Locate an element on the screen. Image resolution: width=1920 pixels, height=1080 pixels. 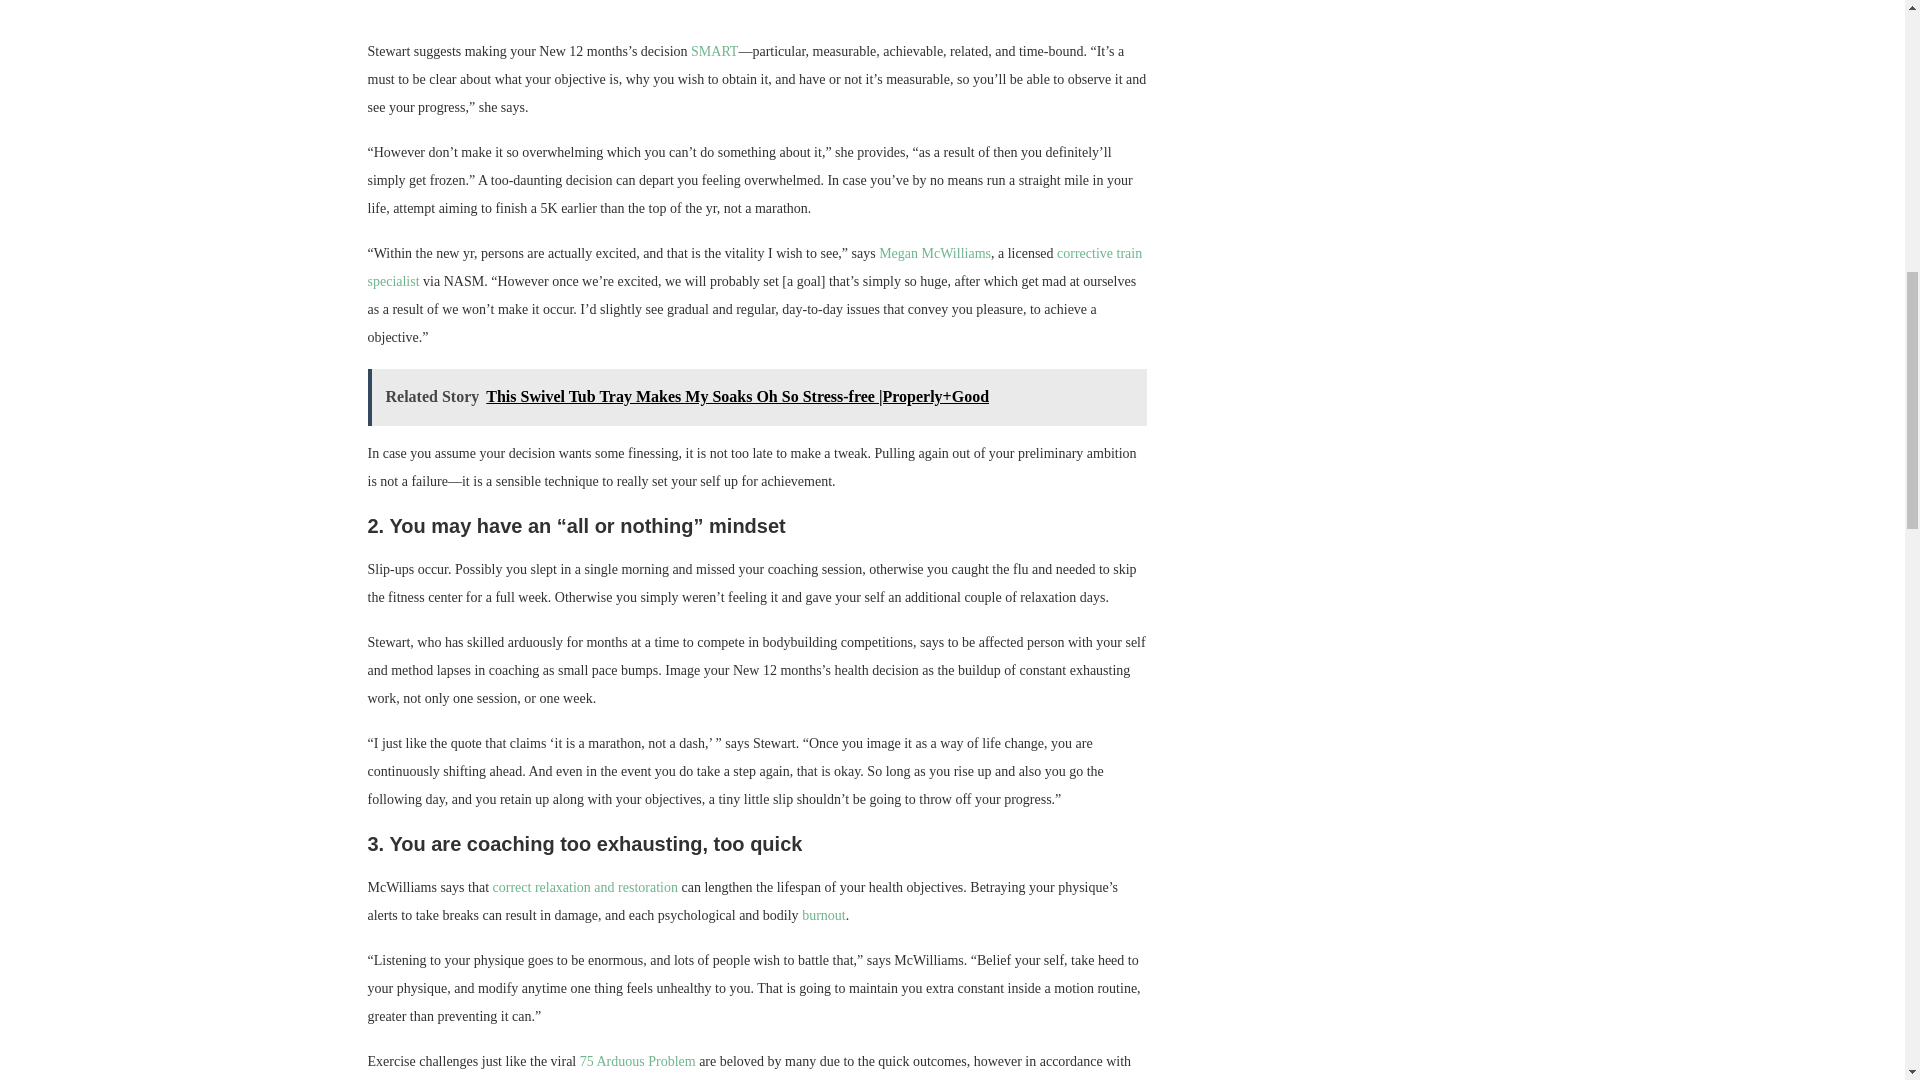
SMART is located at coordinates (714, 52).